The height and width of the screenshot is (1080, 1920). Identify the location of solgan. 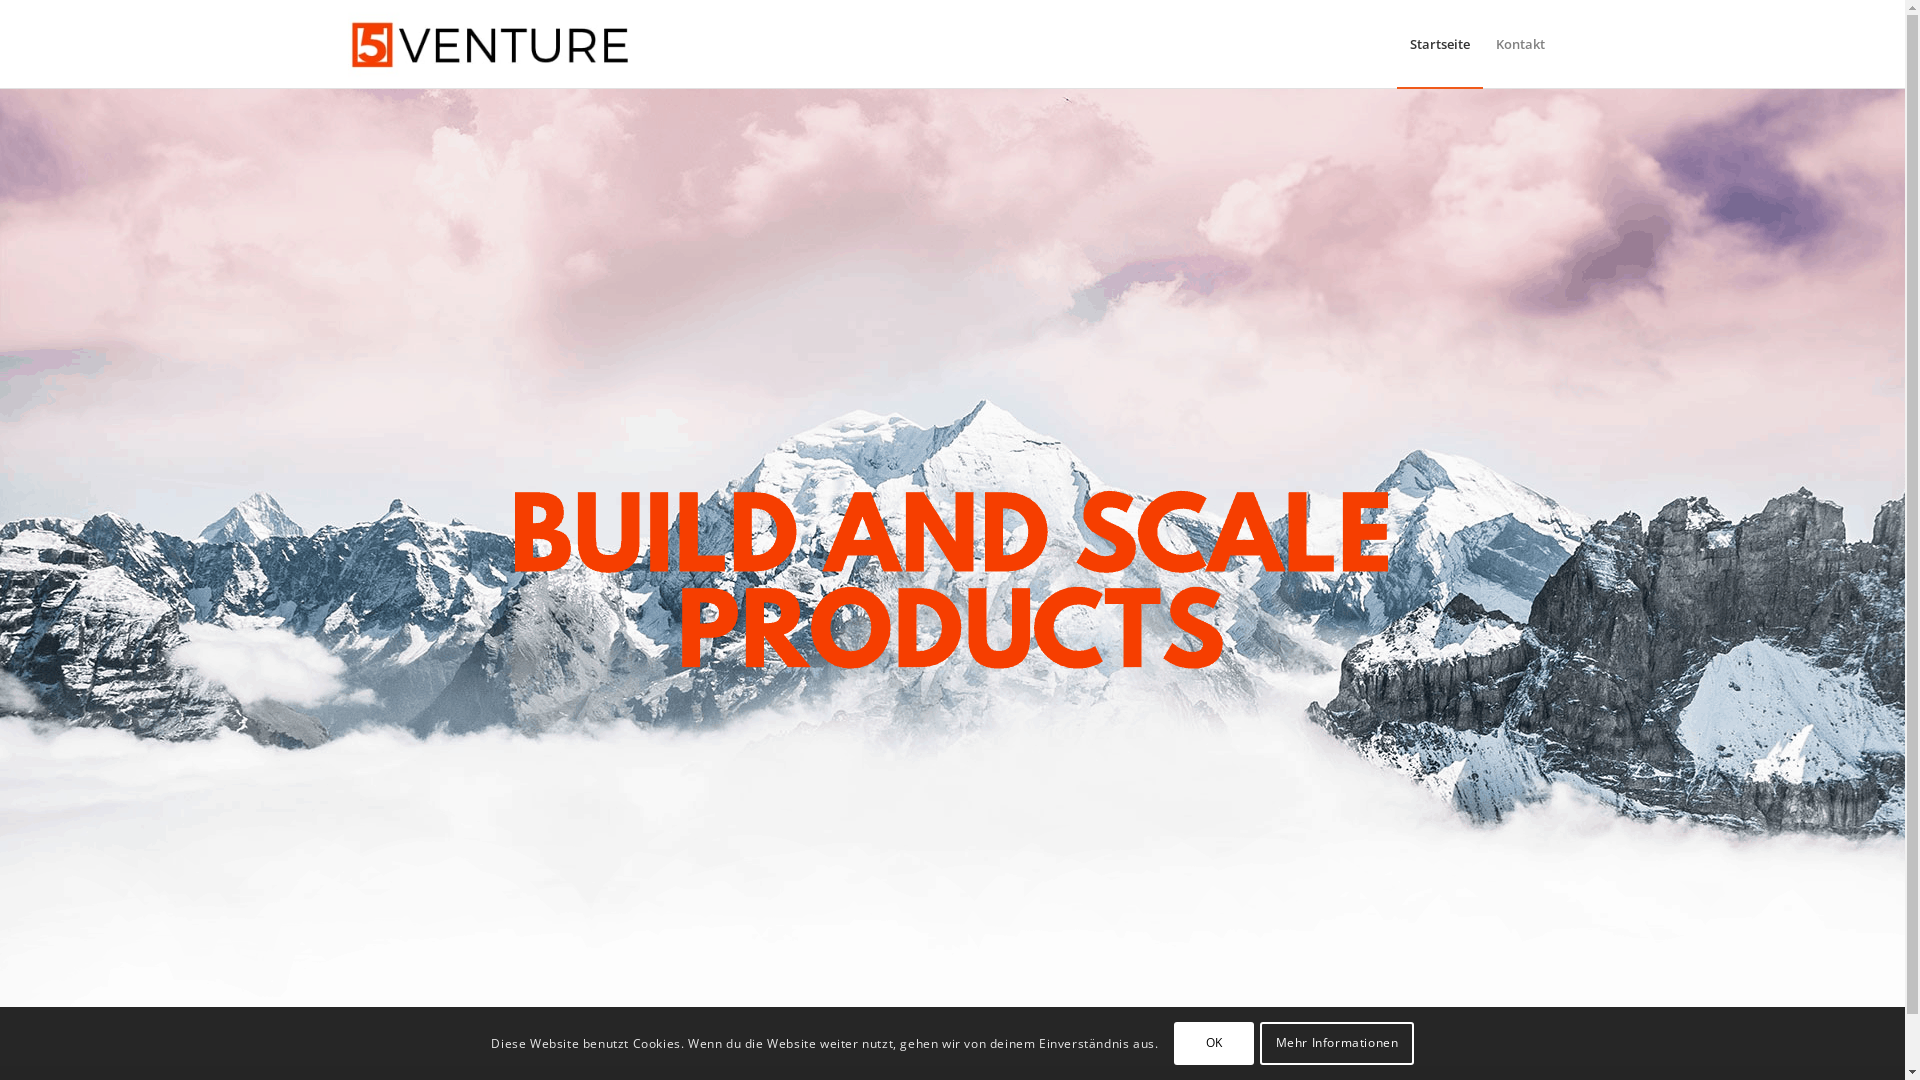
(952, 585).